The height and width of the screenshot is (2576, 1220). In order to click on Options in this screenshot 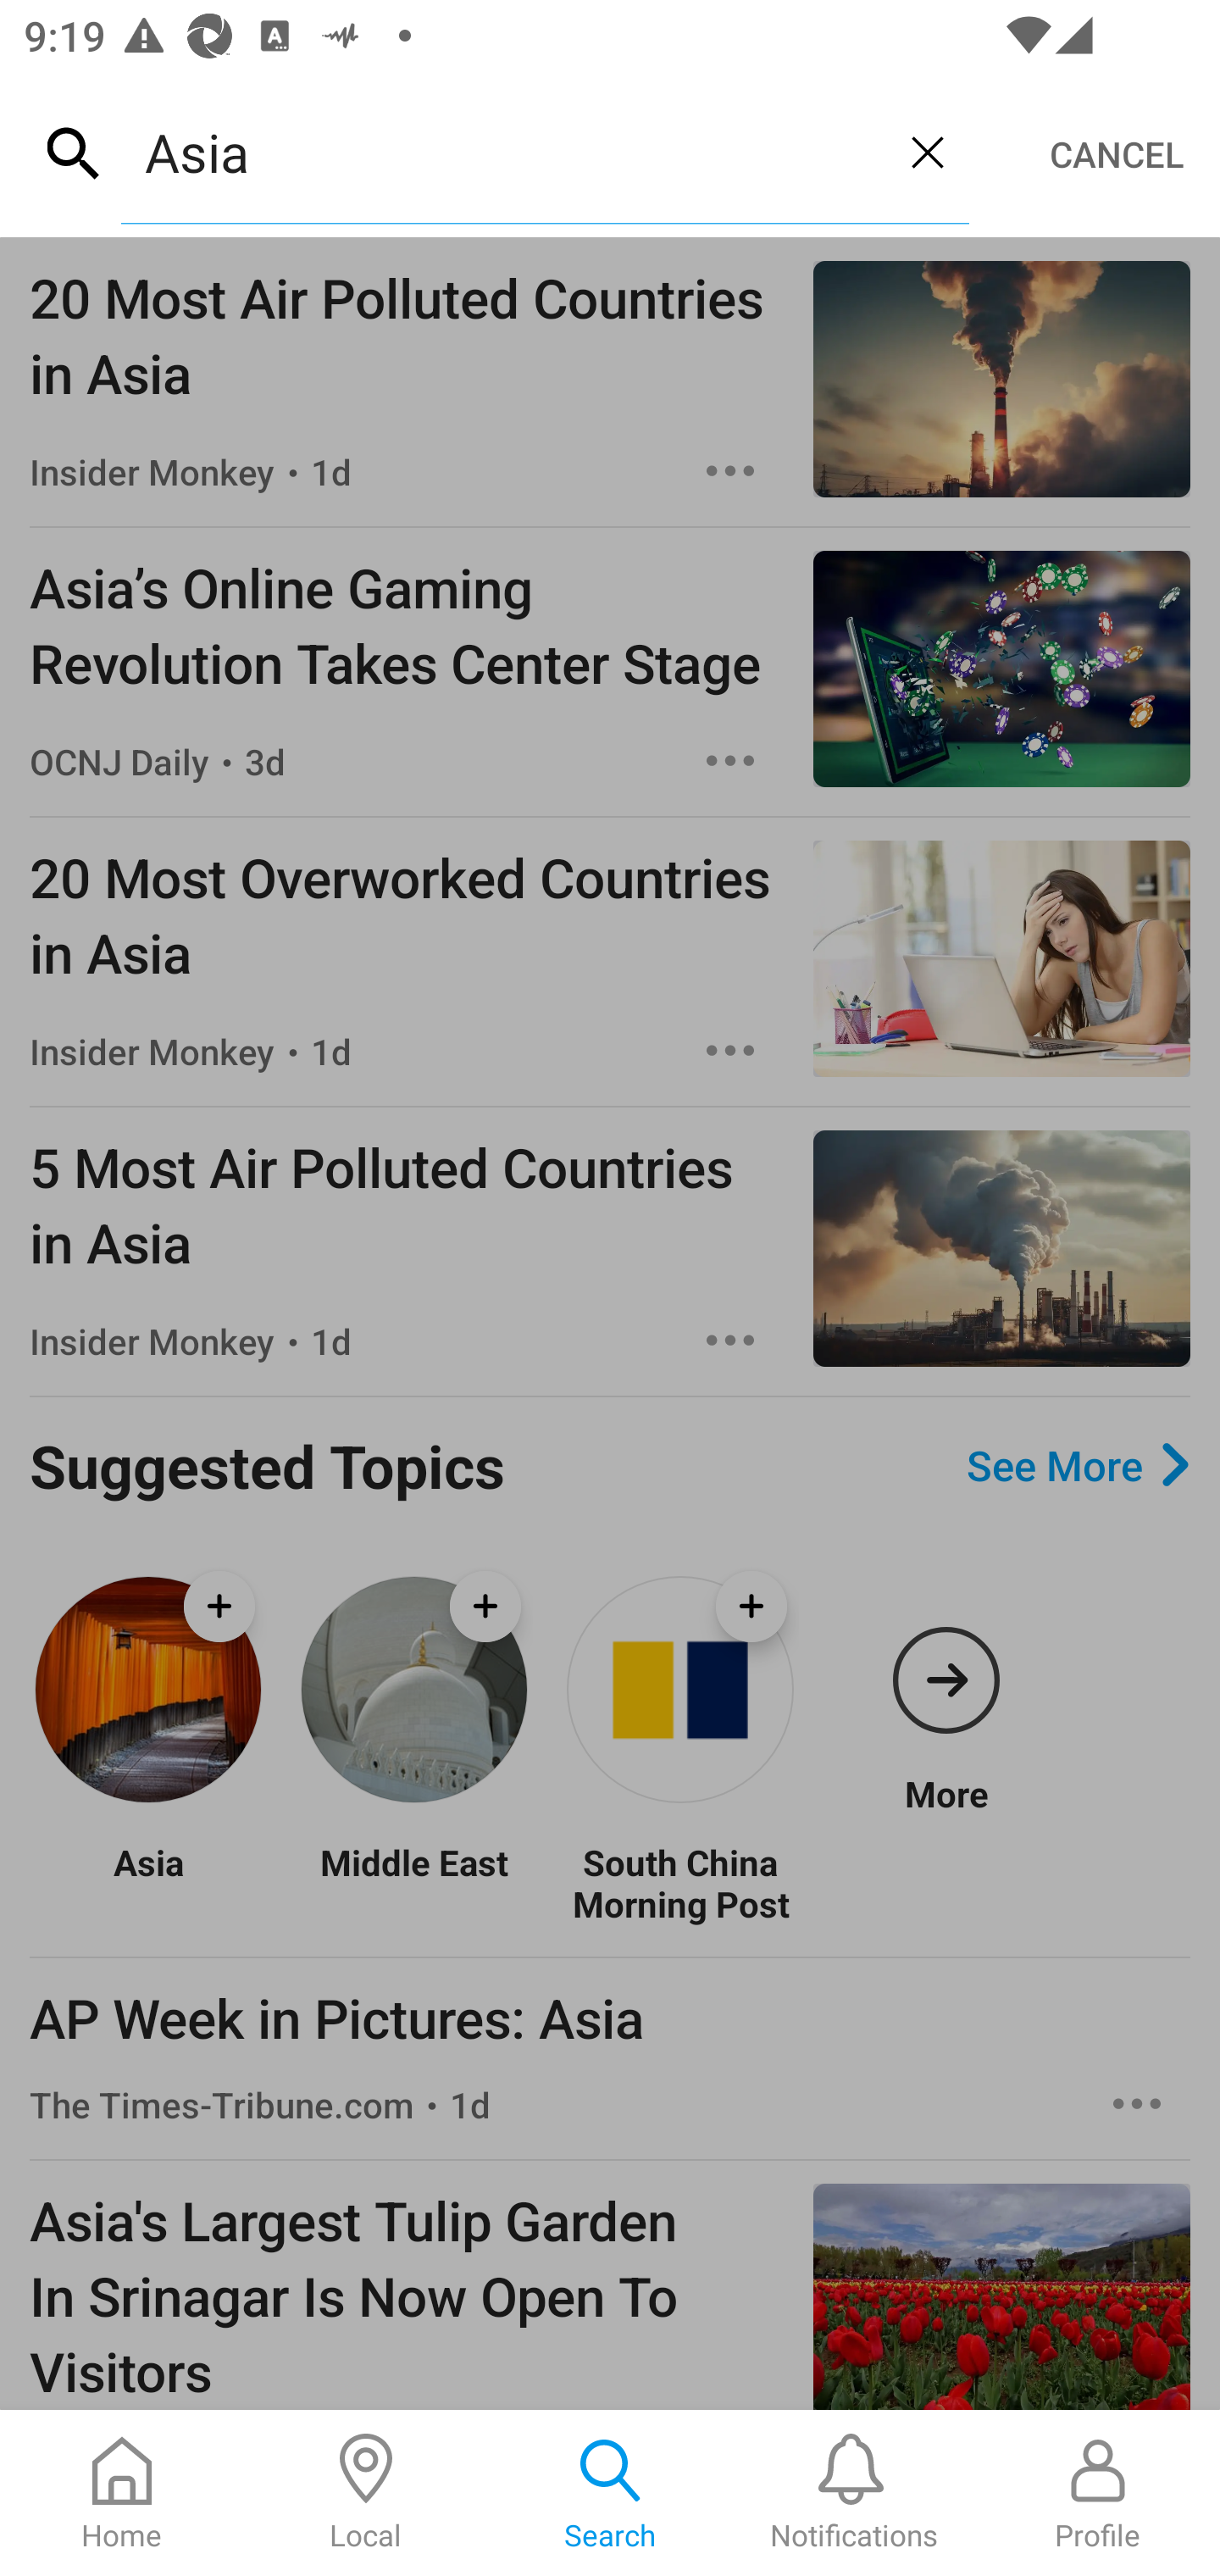, I will do `click(730, 471)`.